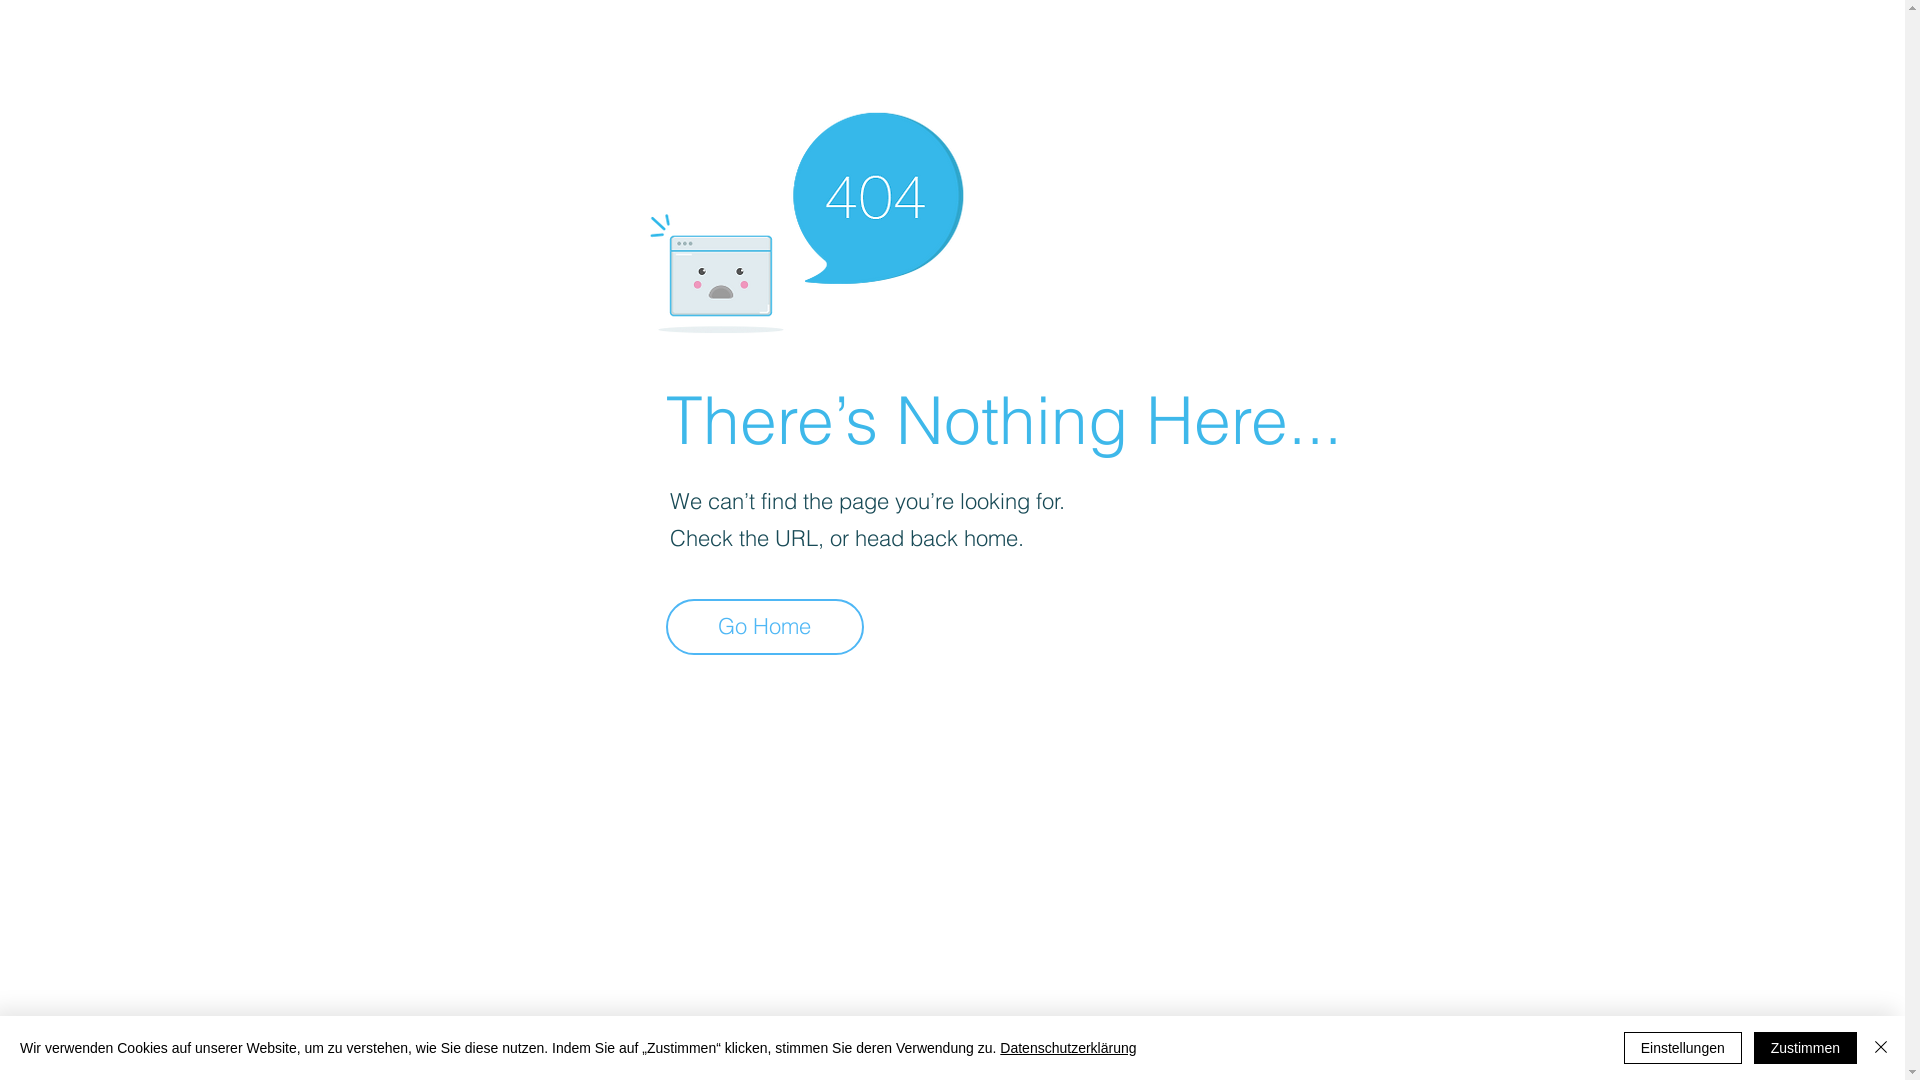 The width and height of the screenshot is (1920, 1080). I want to click on 404-icon_2.png, so click(806, 218).